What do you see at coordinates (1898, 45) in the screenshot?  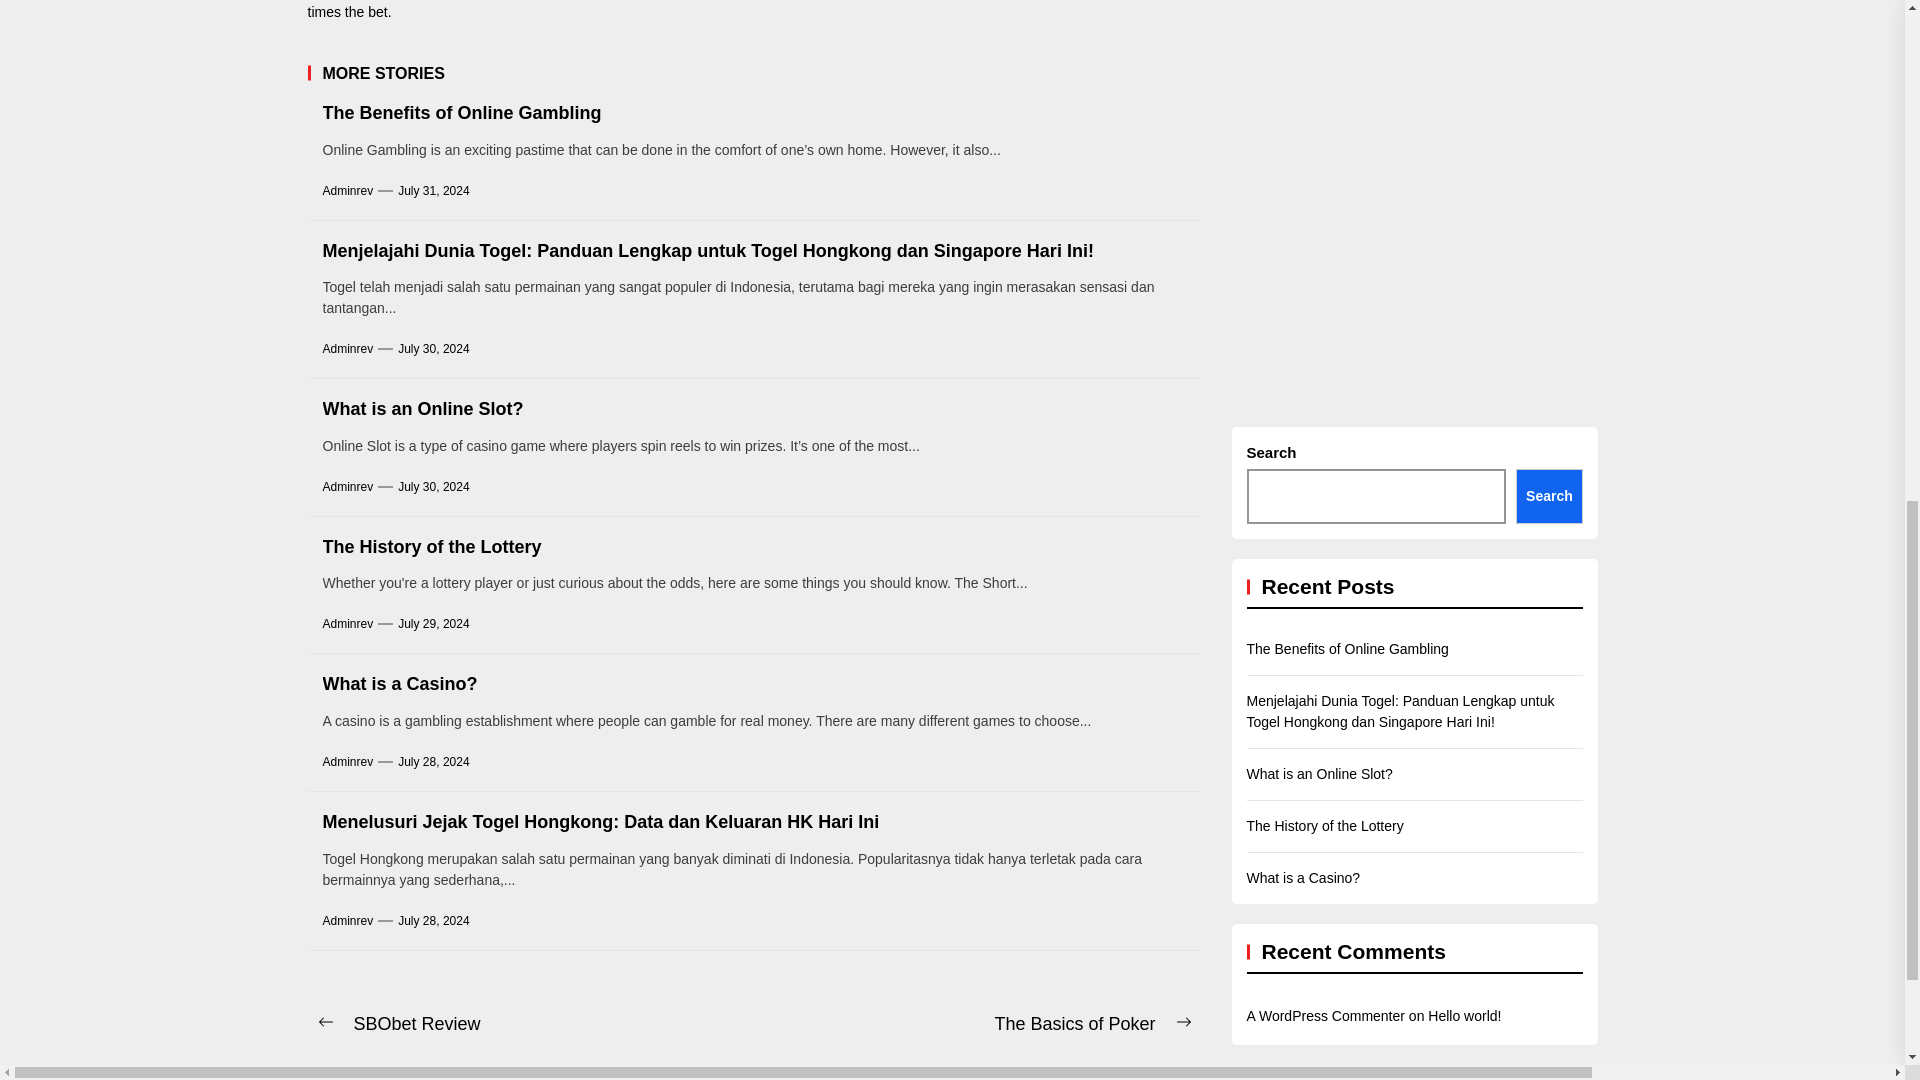 I see `December 2022` at bounding box center [1898, 45].